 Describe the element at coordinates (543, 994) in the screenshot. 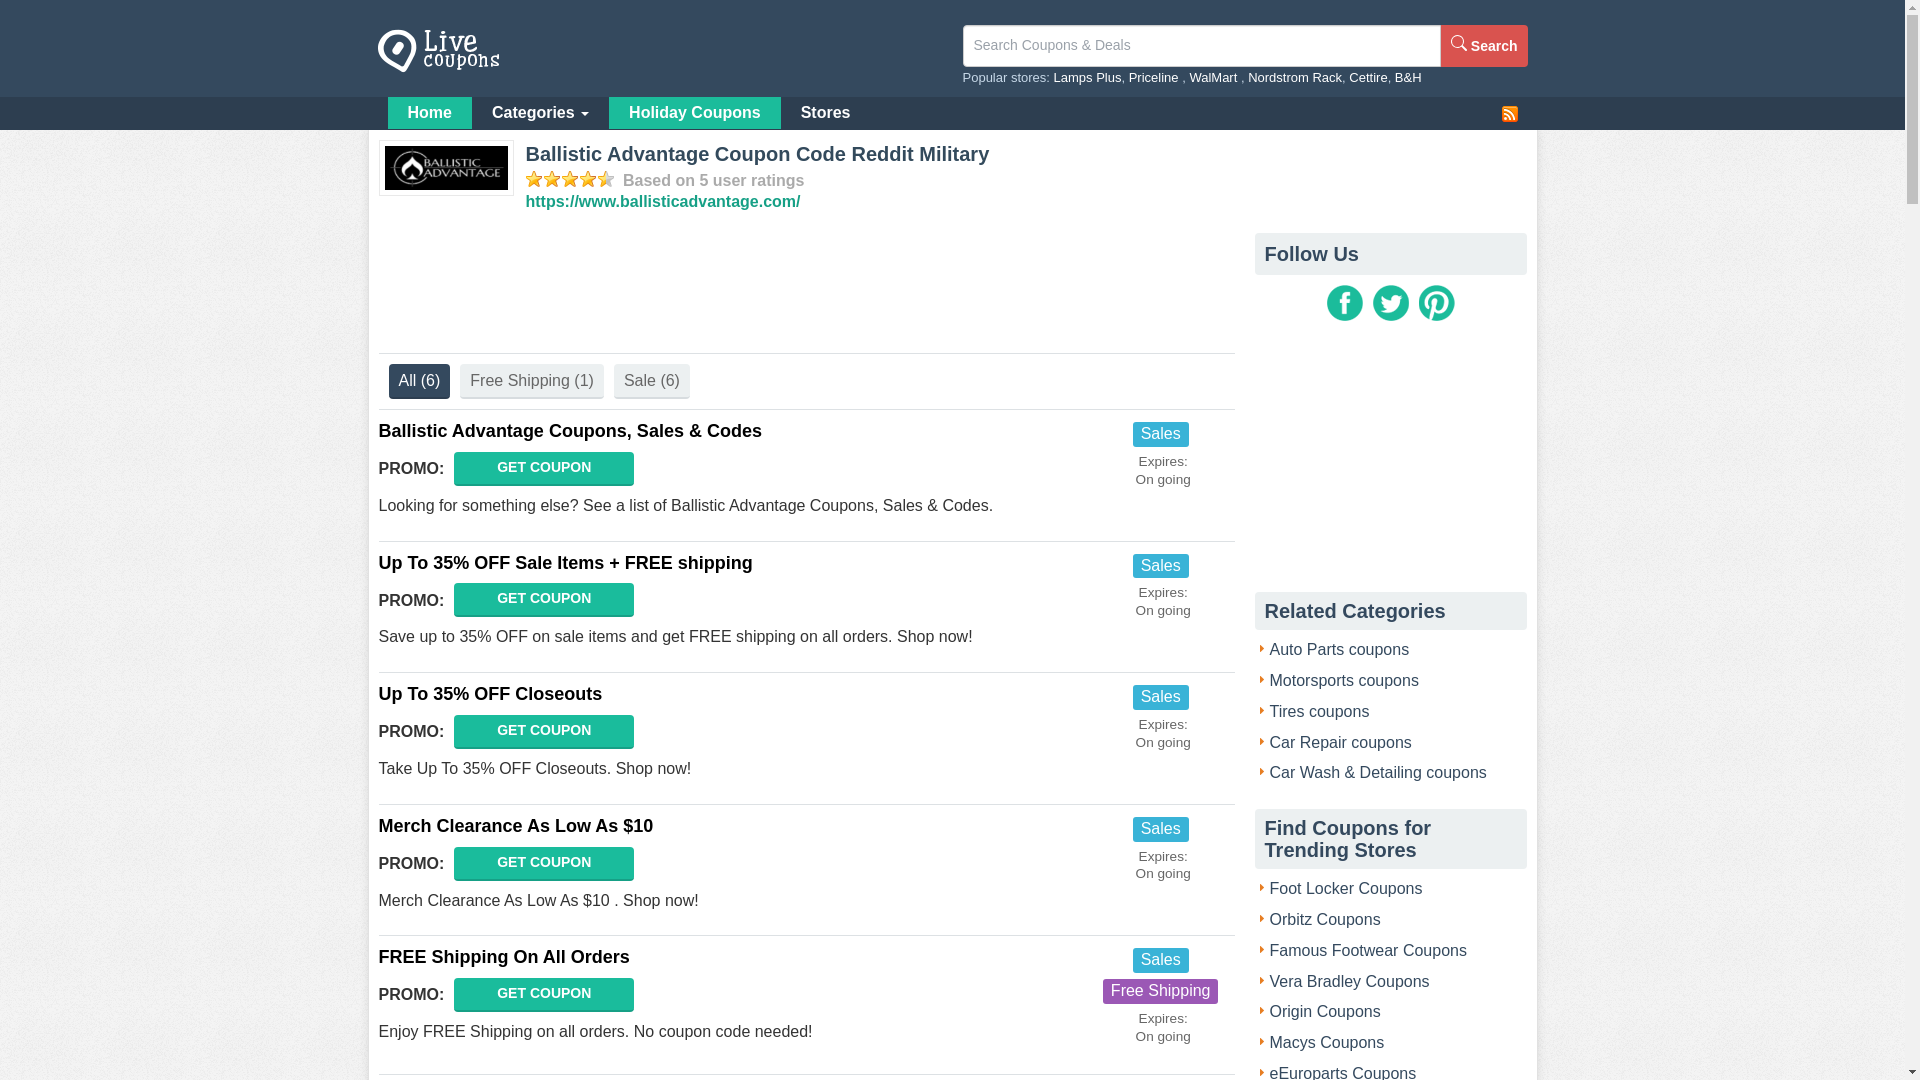

I see `GET COUPON` at that location.